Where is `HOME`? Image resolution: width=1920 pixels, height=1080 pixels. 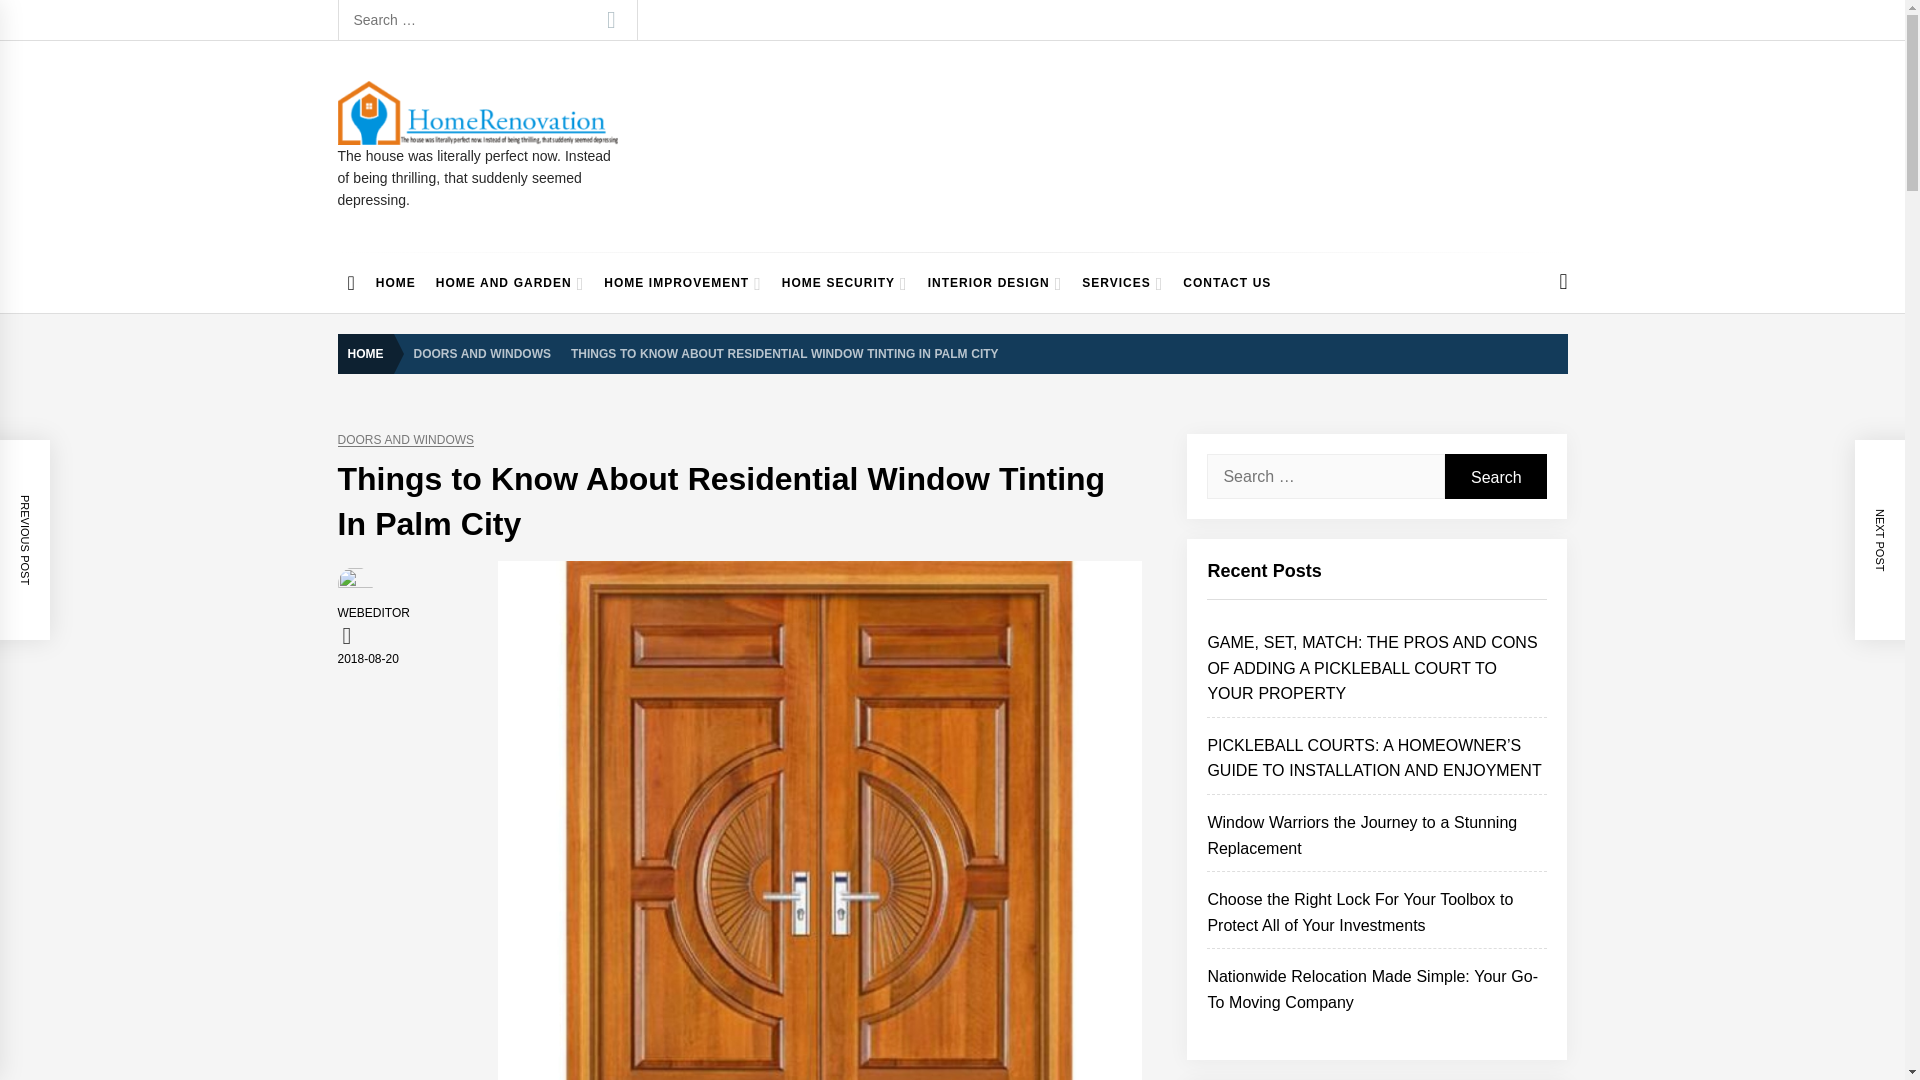 HOME is located at coordinates (370, 353).